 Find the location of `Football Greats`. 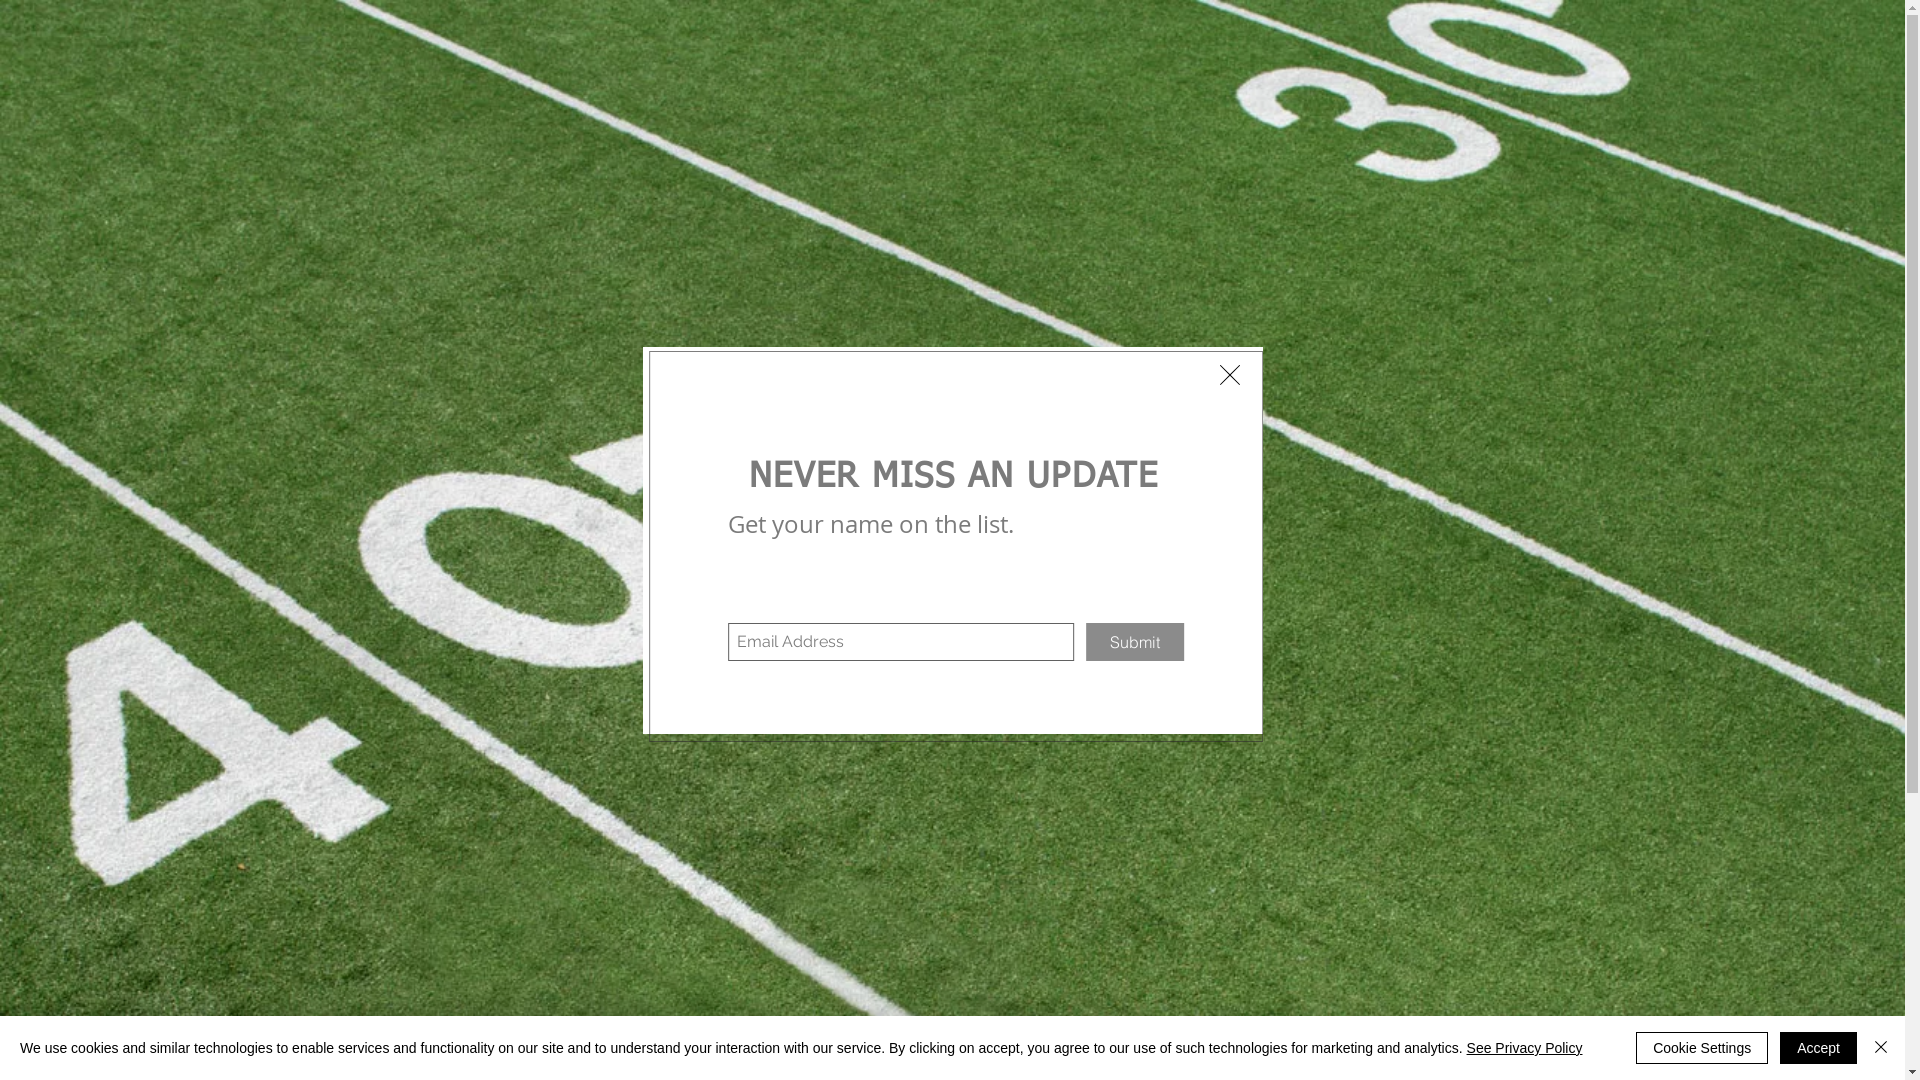

Football Greats is located at coordinates (855, 196).